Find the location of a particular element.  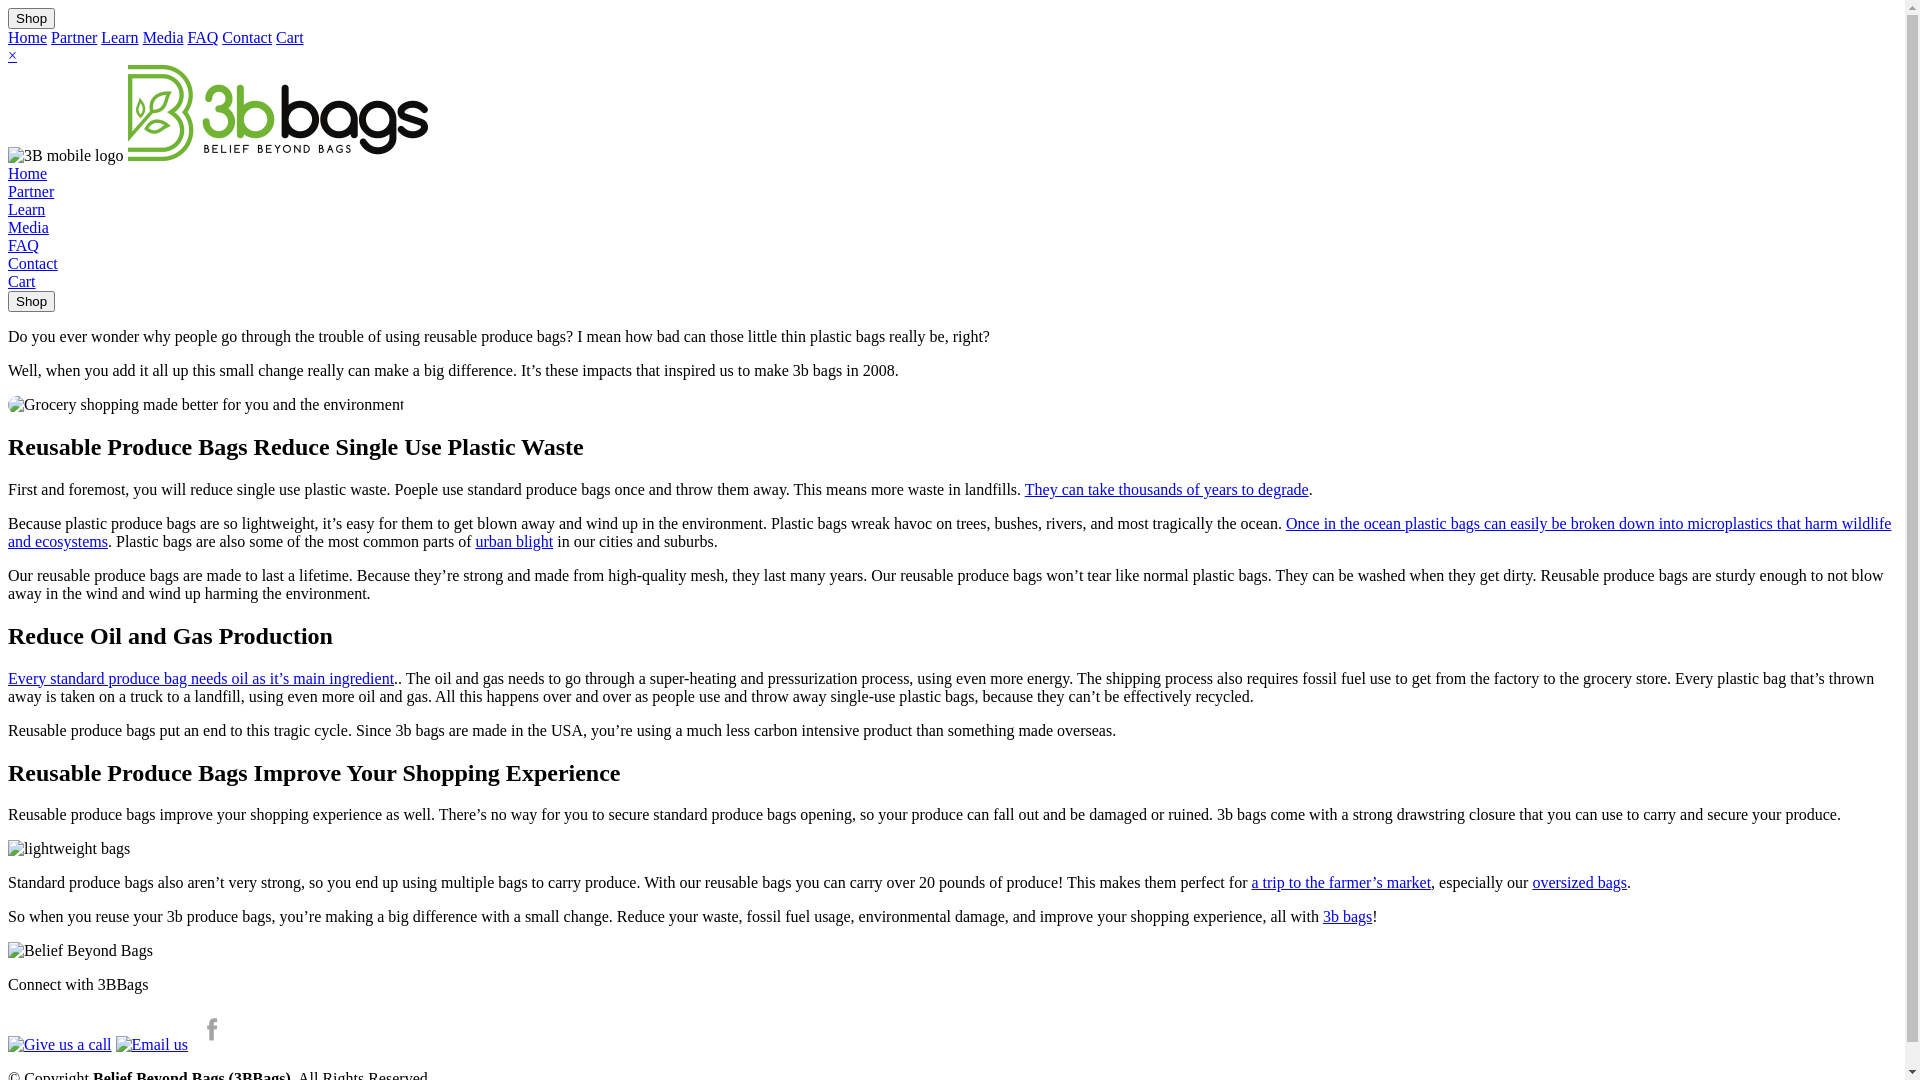

Cart is located at coordinates (290, 38).